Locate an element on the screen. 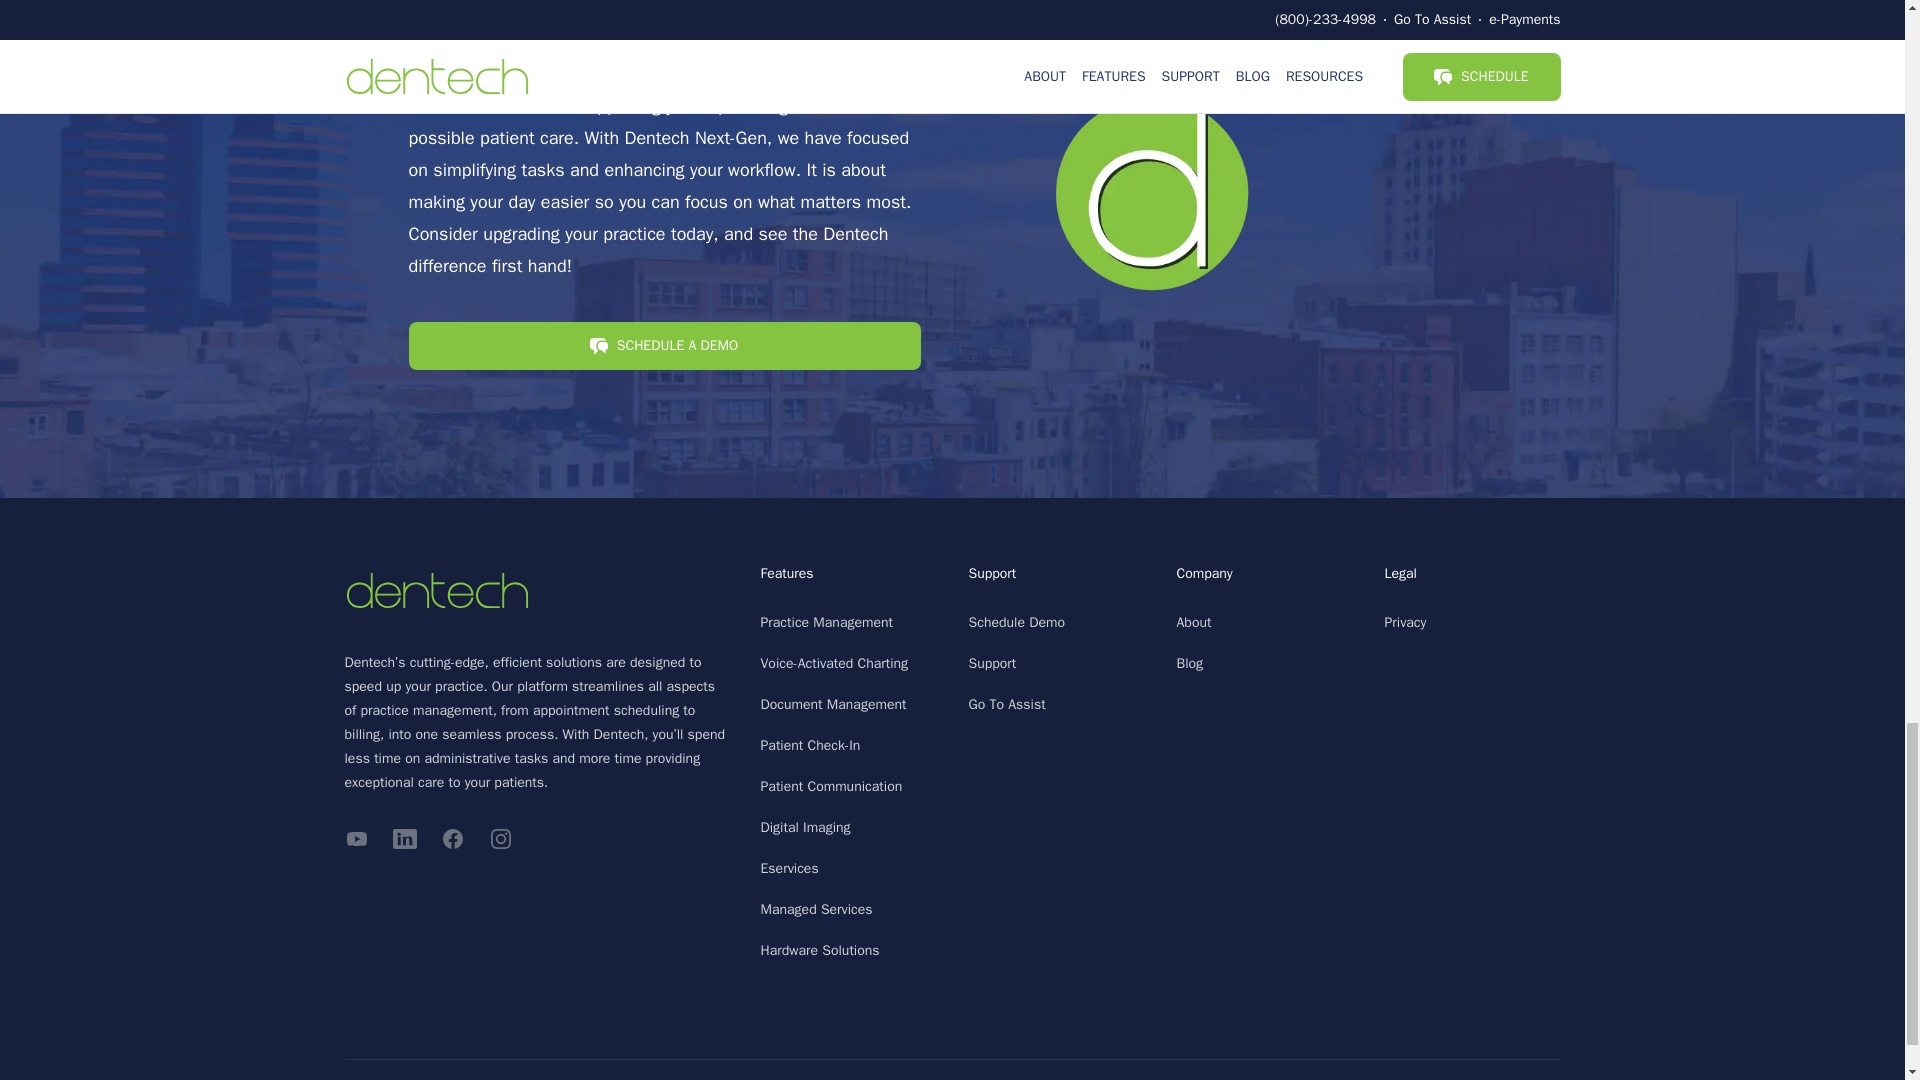  Eservices is located at coordinates (788, 868).